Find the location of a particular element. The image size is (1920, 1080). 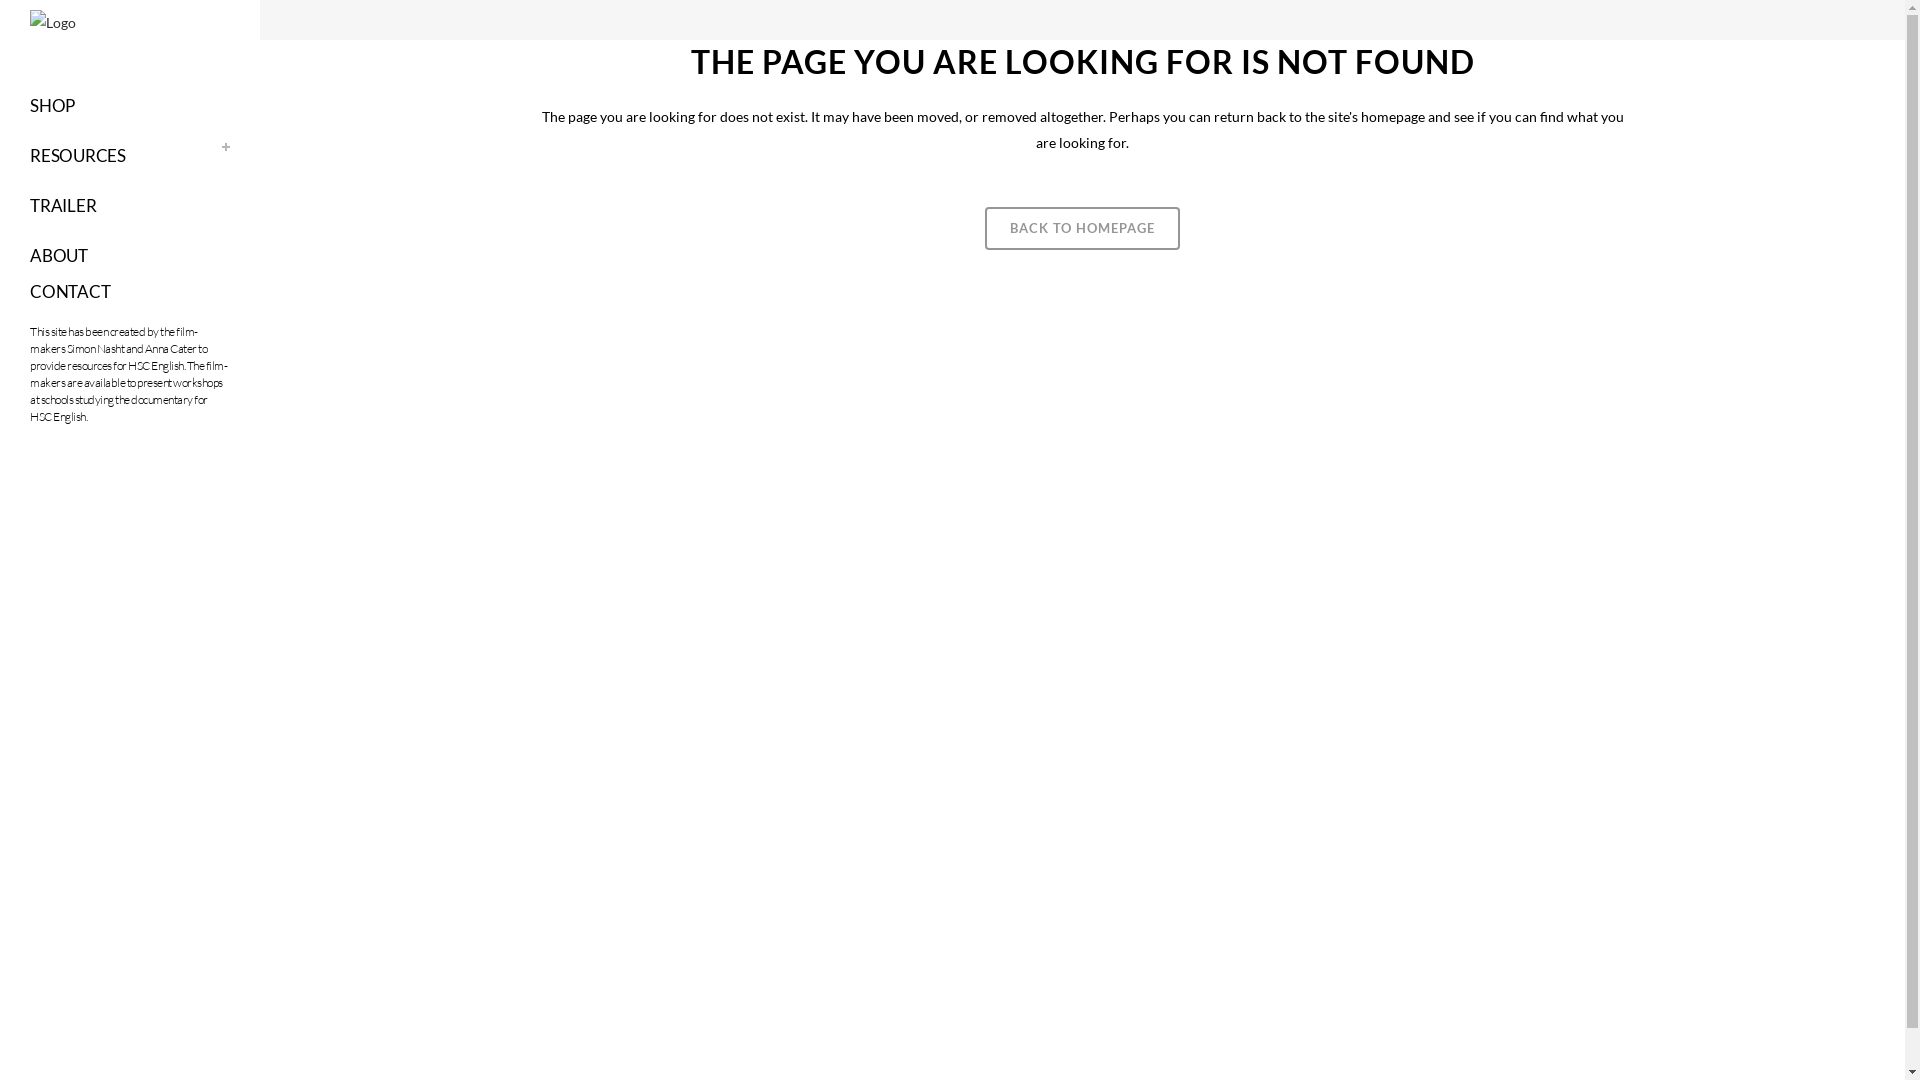

BACK TO HOMEPAGE is located at coordinates (1082, 228).